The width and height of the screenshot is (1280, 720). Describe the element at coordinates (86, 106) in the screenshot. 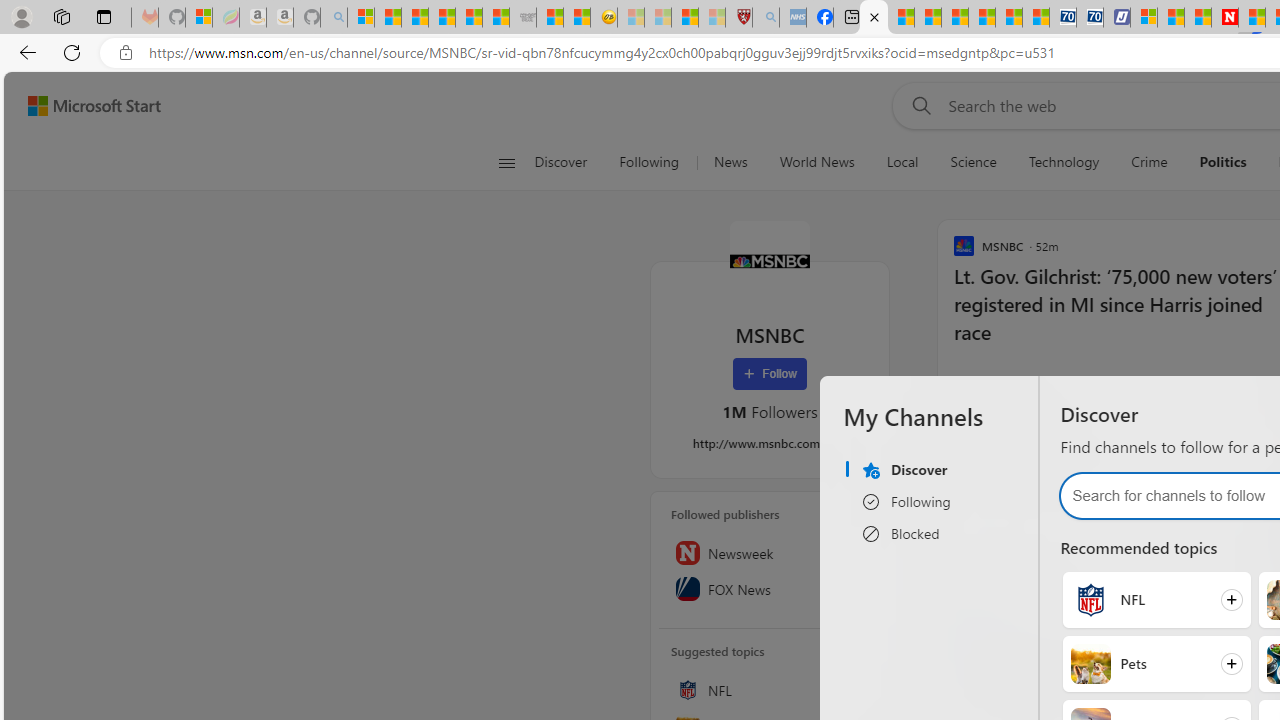

I see `Skip to content` at that location.